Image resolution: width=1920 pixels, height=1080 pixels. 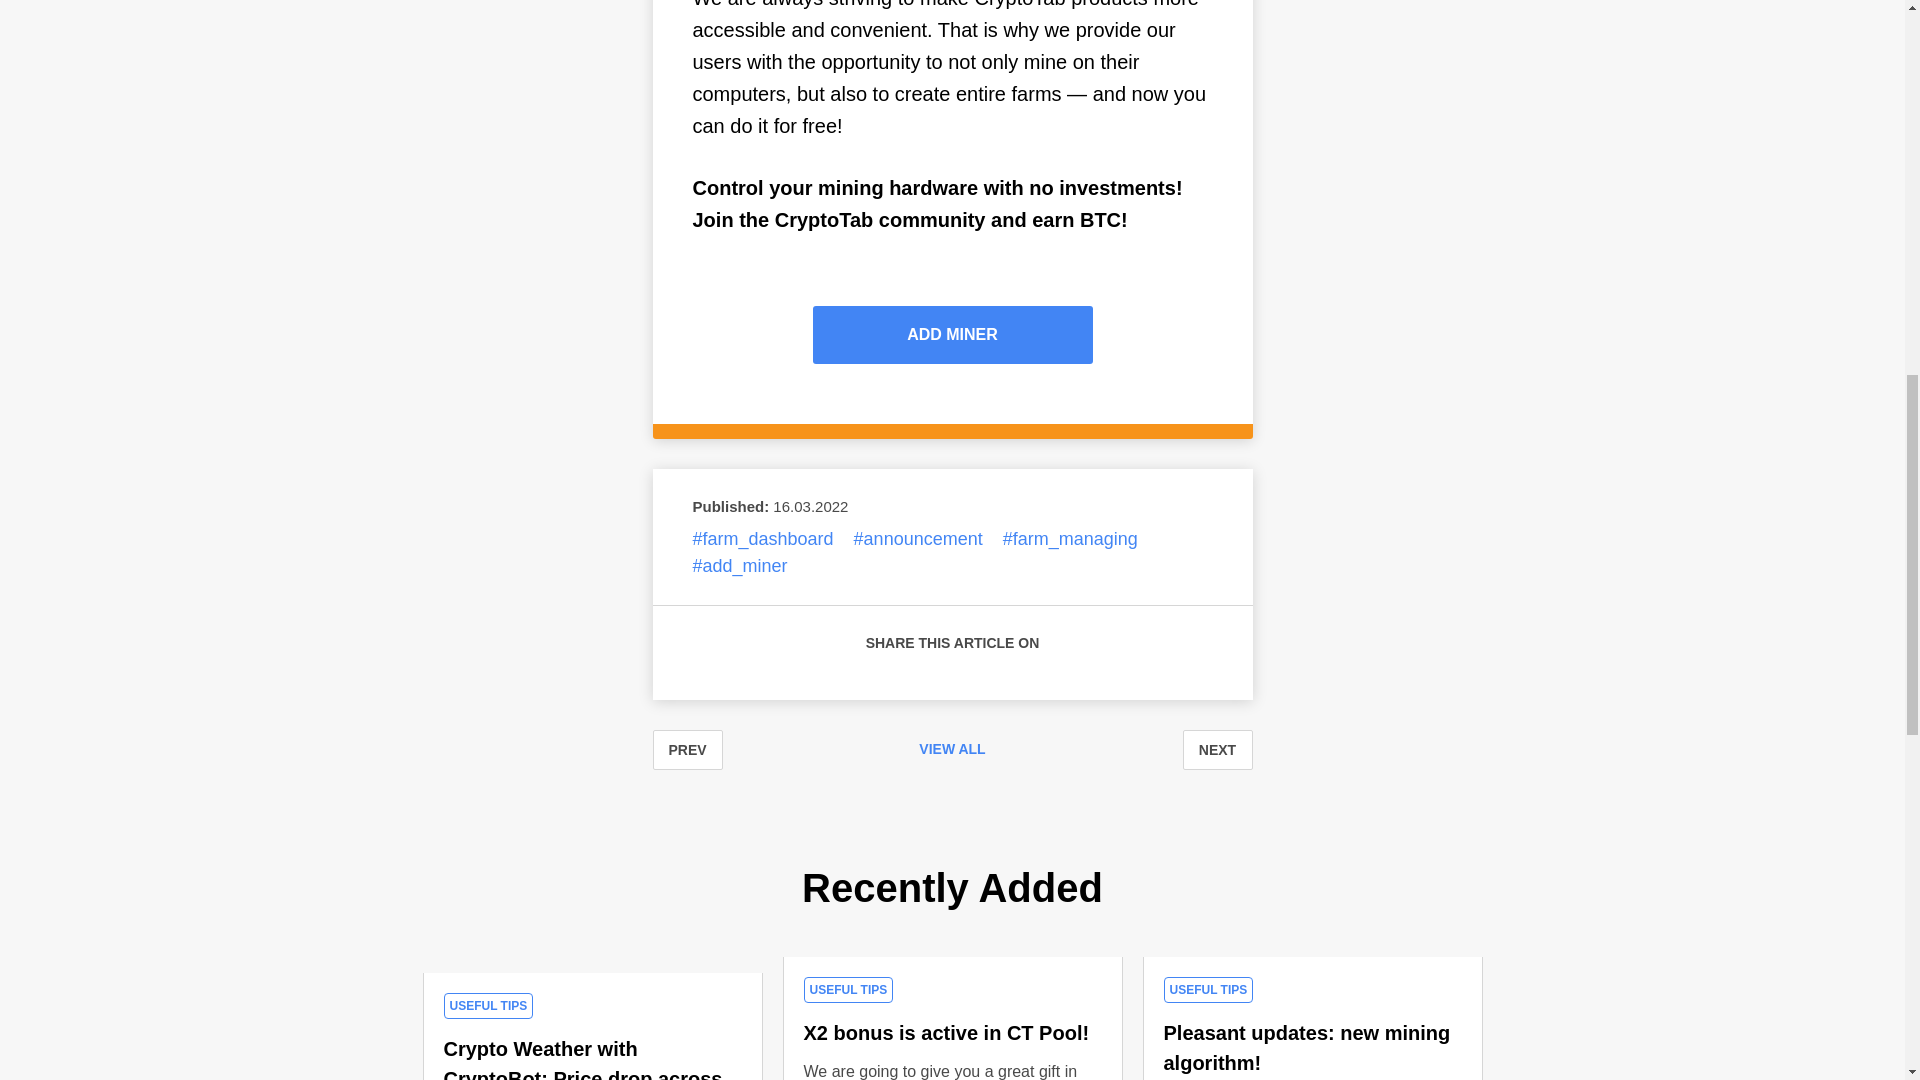 What do you see at coordinates (1216, 750) in the screenshot?
I see `NEXT` at bounding box center [1216, 750].